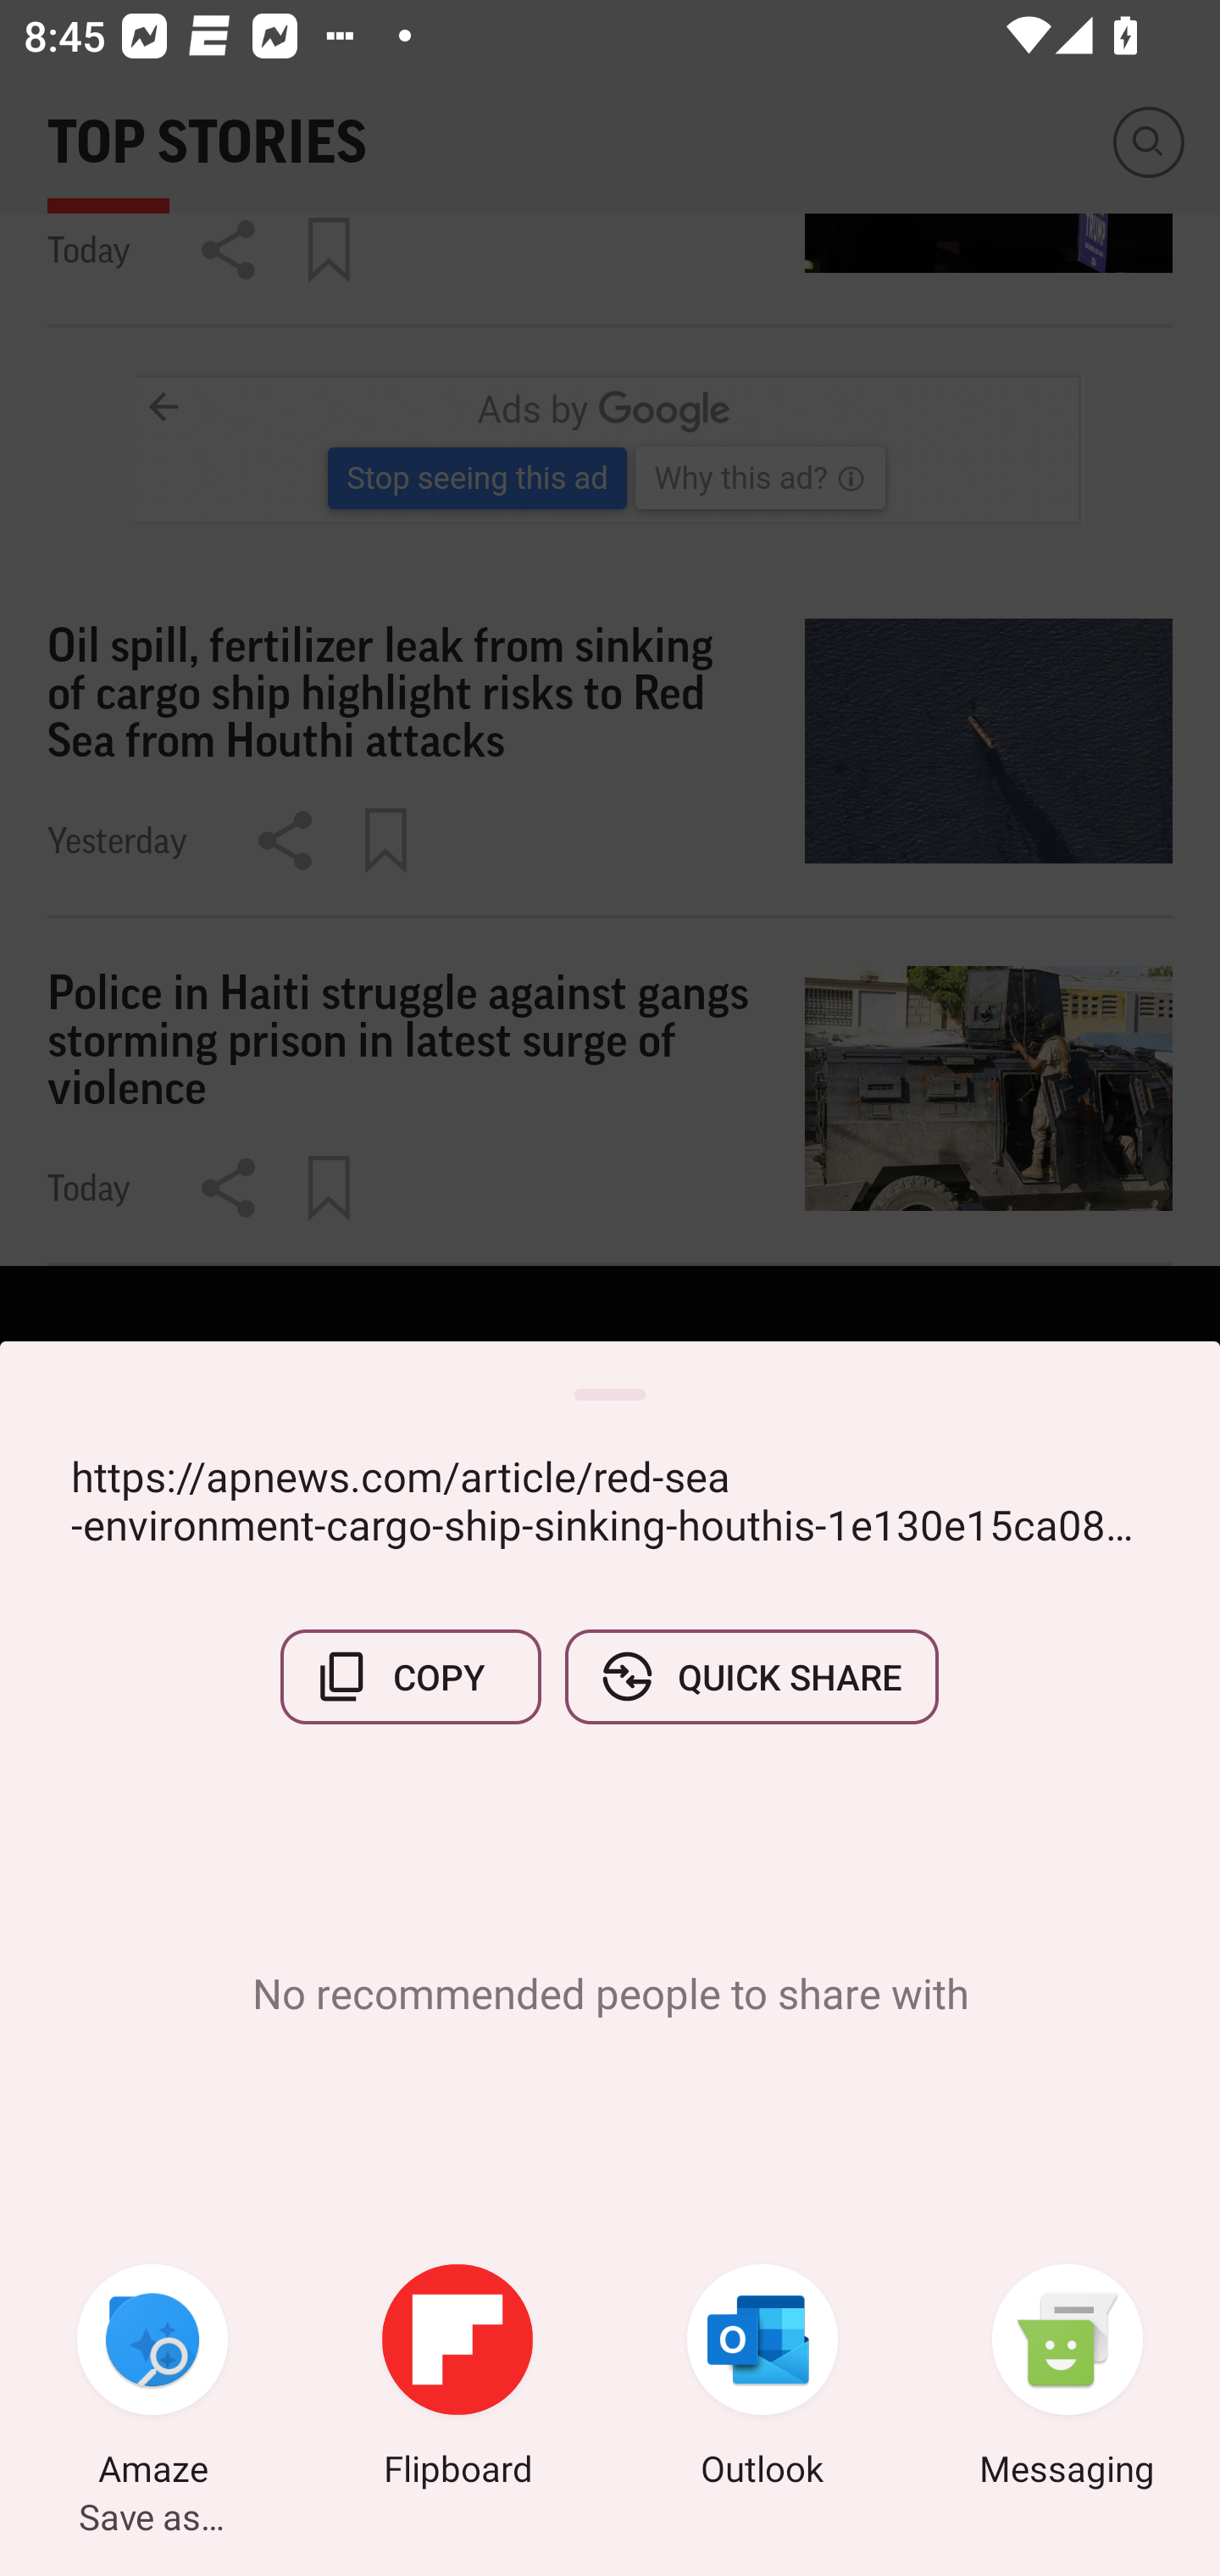 The image size is (1220, 2576). I want to click on Flipboard, so click(457, 2379).